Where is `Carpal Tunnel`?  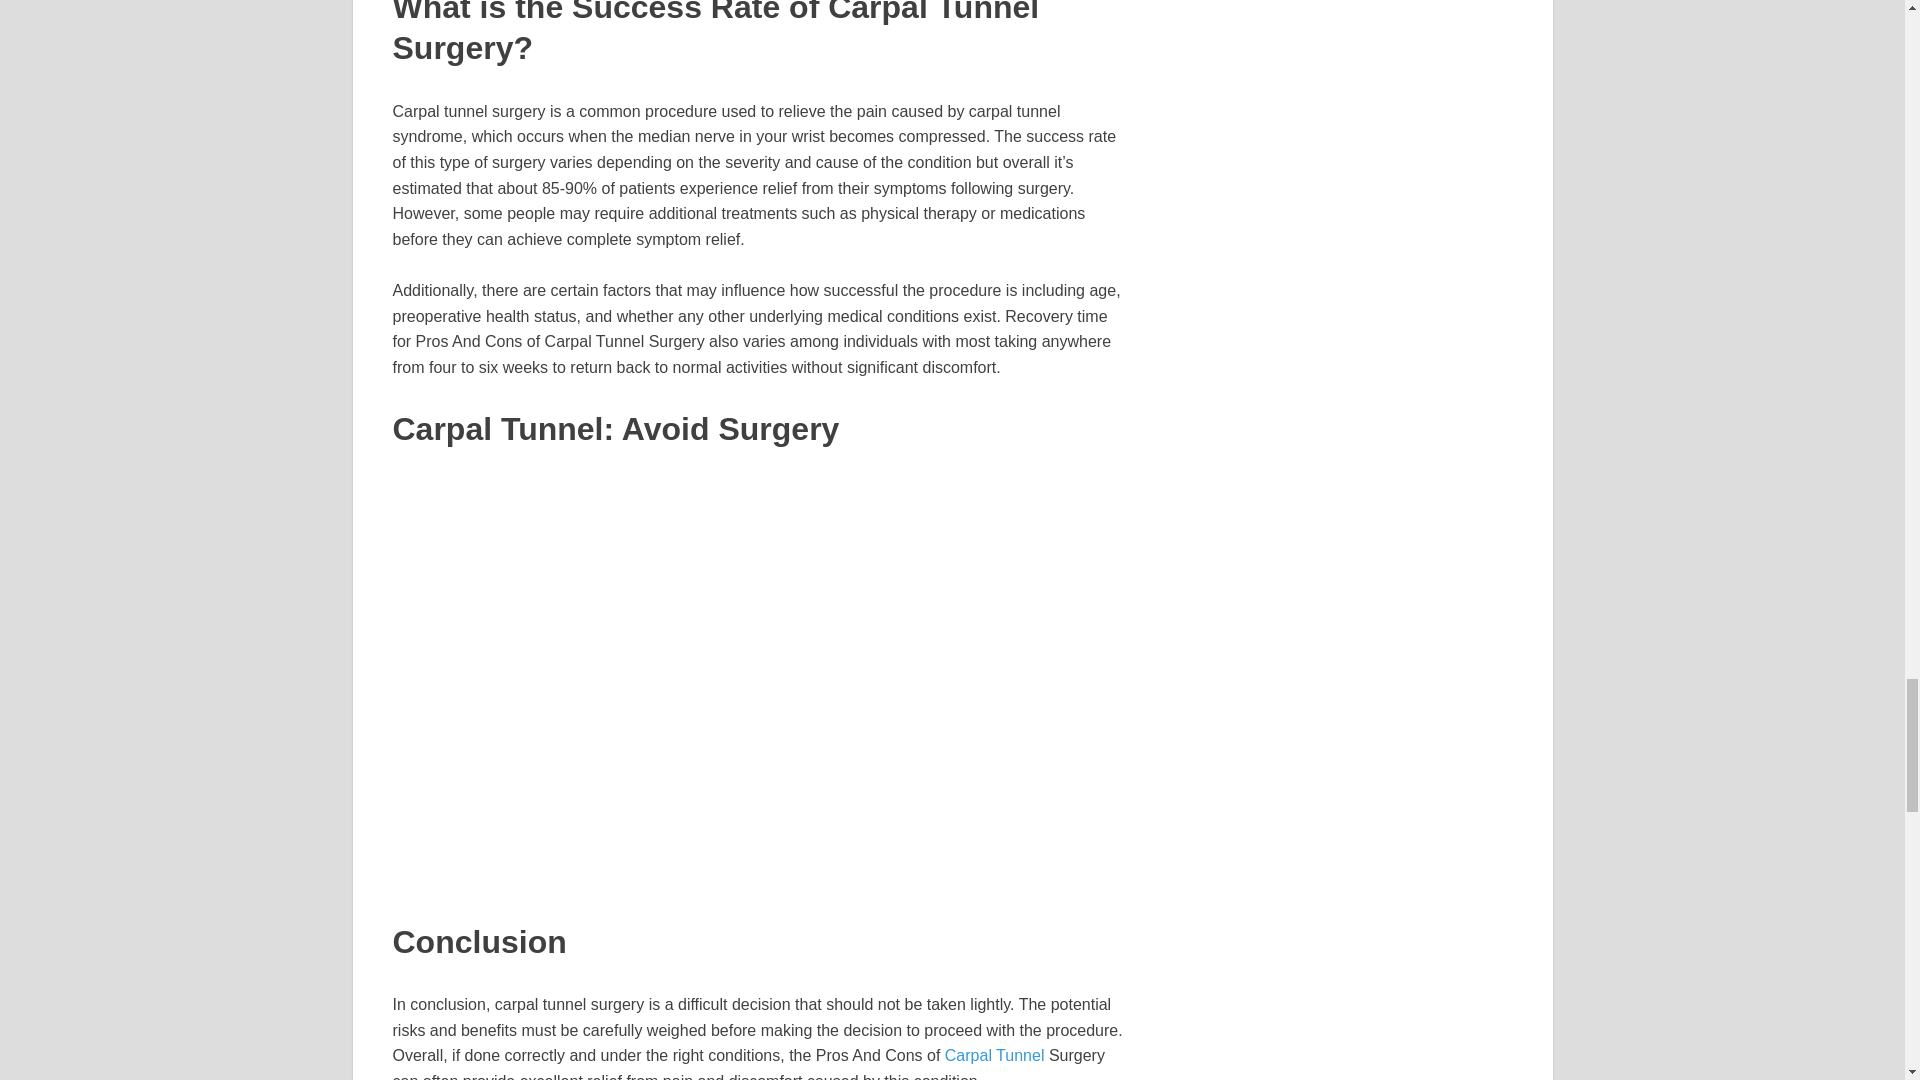 Carpal Tunnel is located at coordinates (994, 1054).